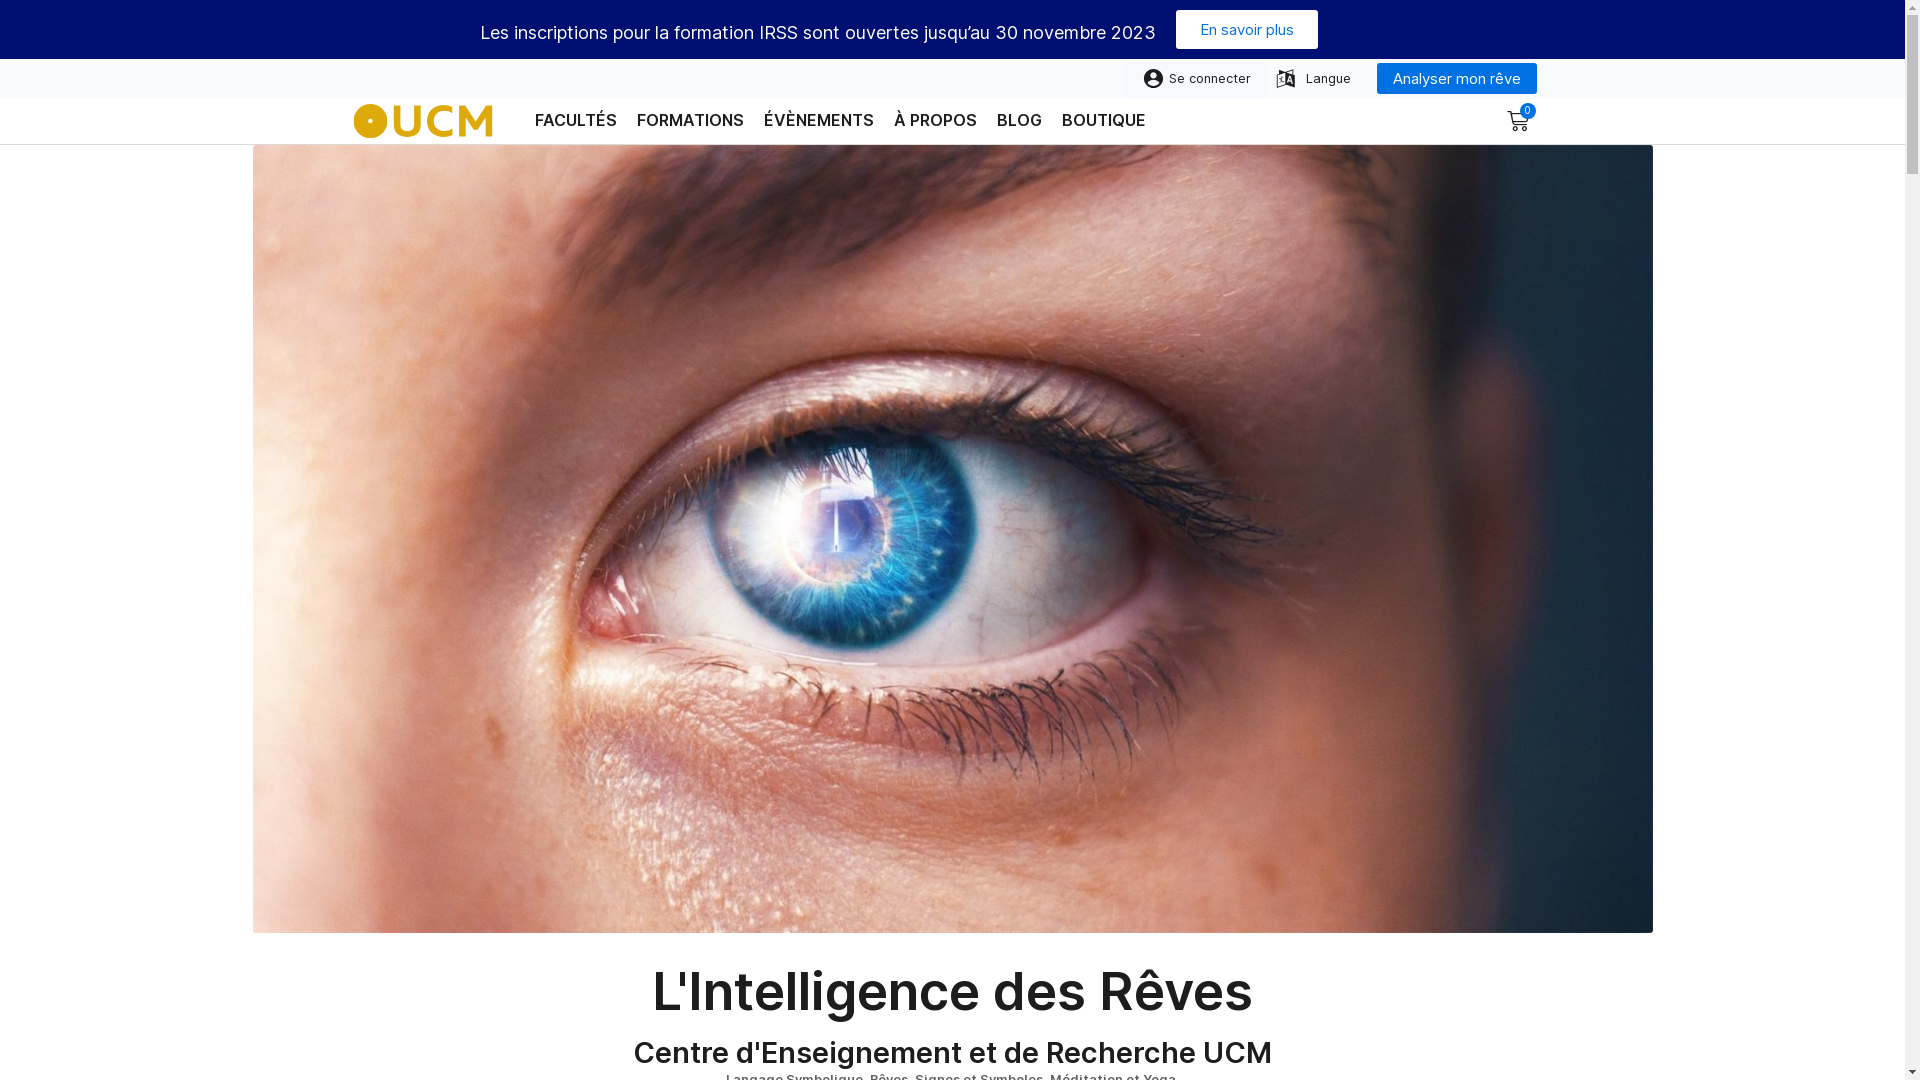 This screenshot has width=1920, height=1080. What do you see at coordinates (1104, 120) in the screenshot?
I see `BOUTIQUE` at bounding box center [1104, 120].